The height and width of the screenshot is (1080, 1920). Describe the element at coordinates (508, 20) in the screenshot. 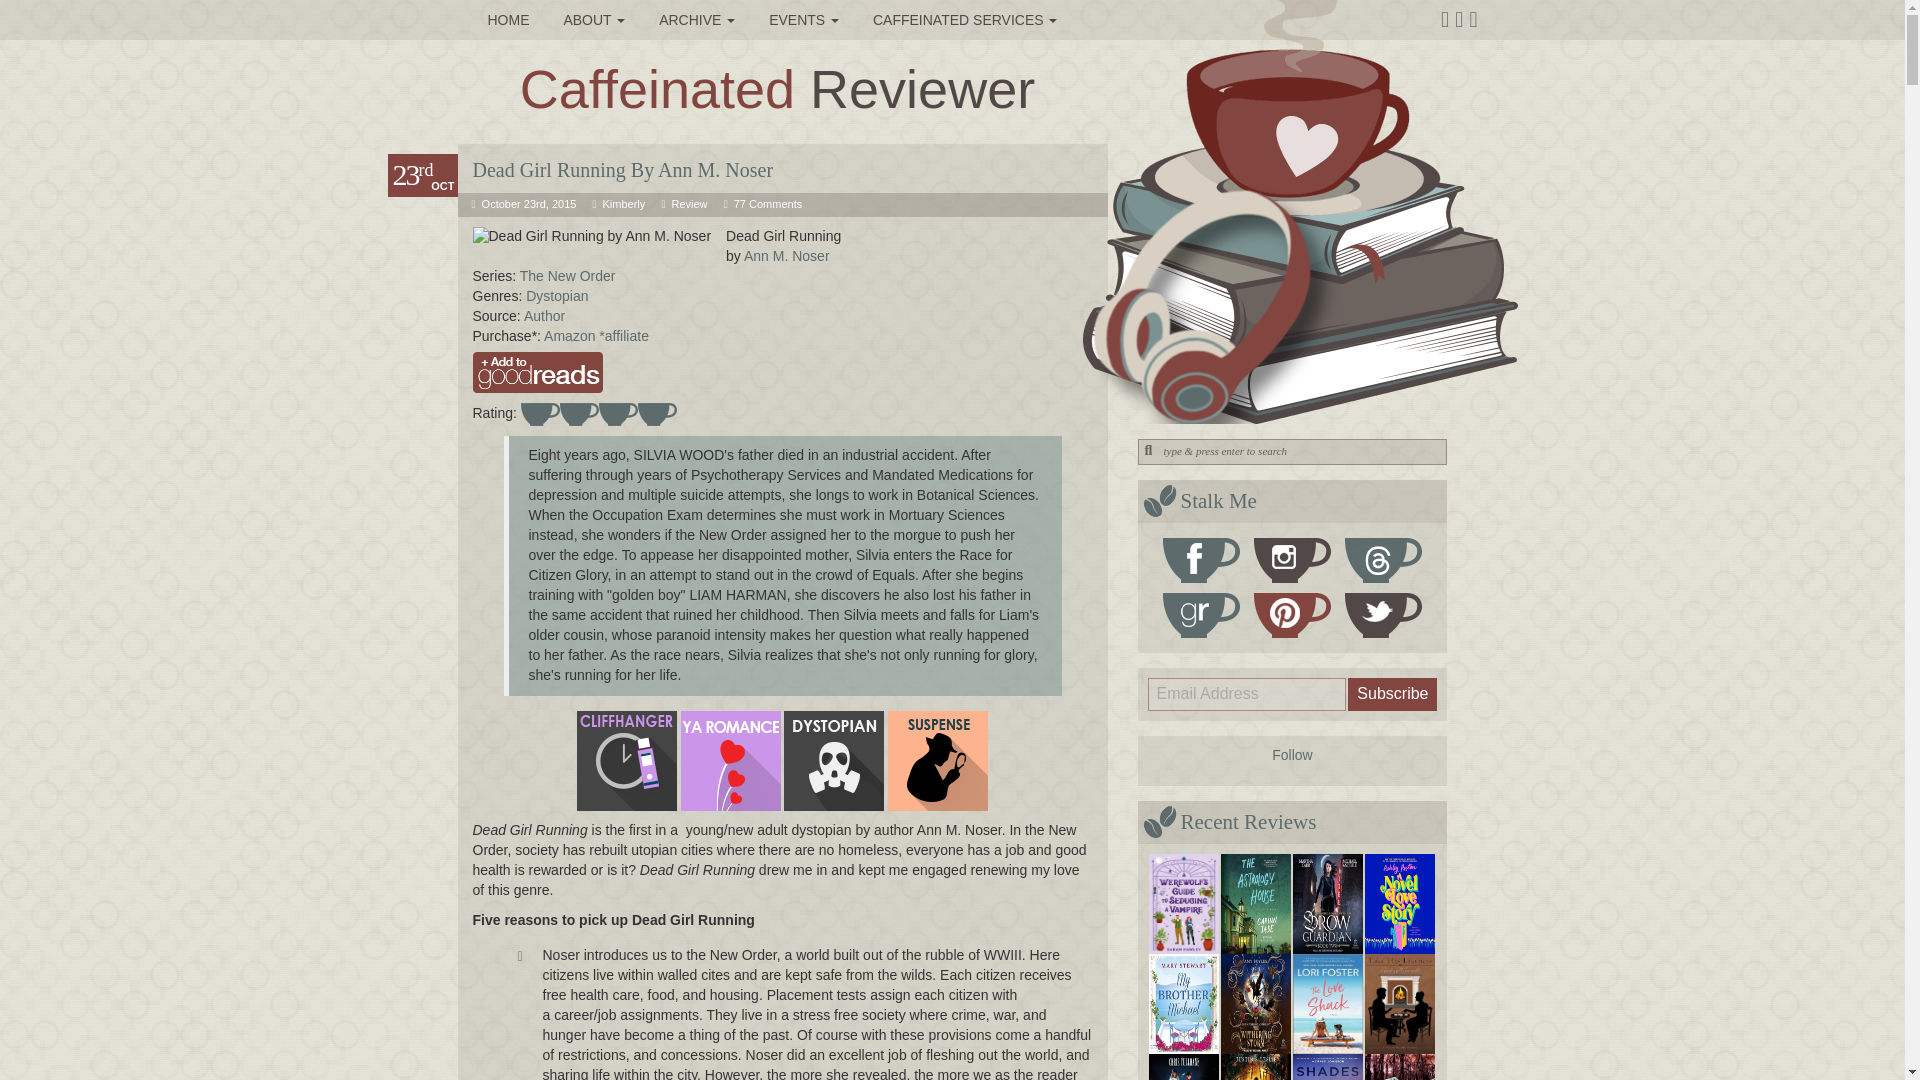

I see `HOME` at that location.